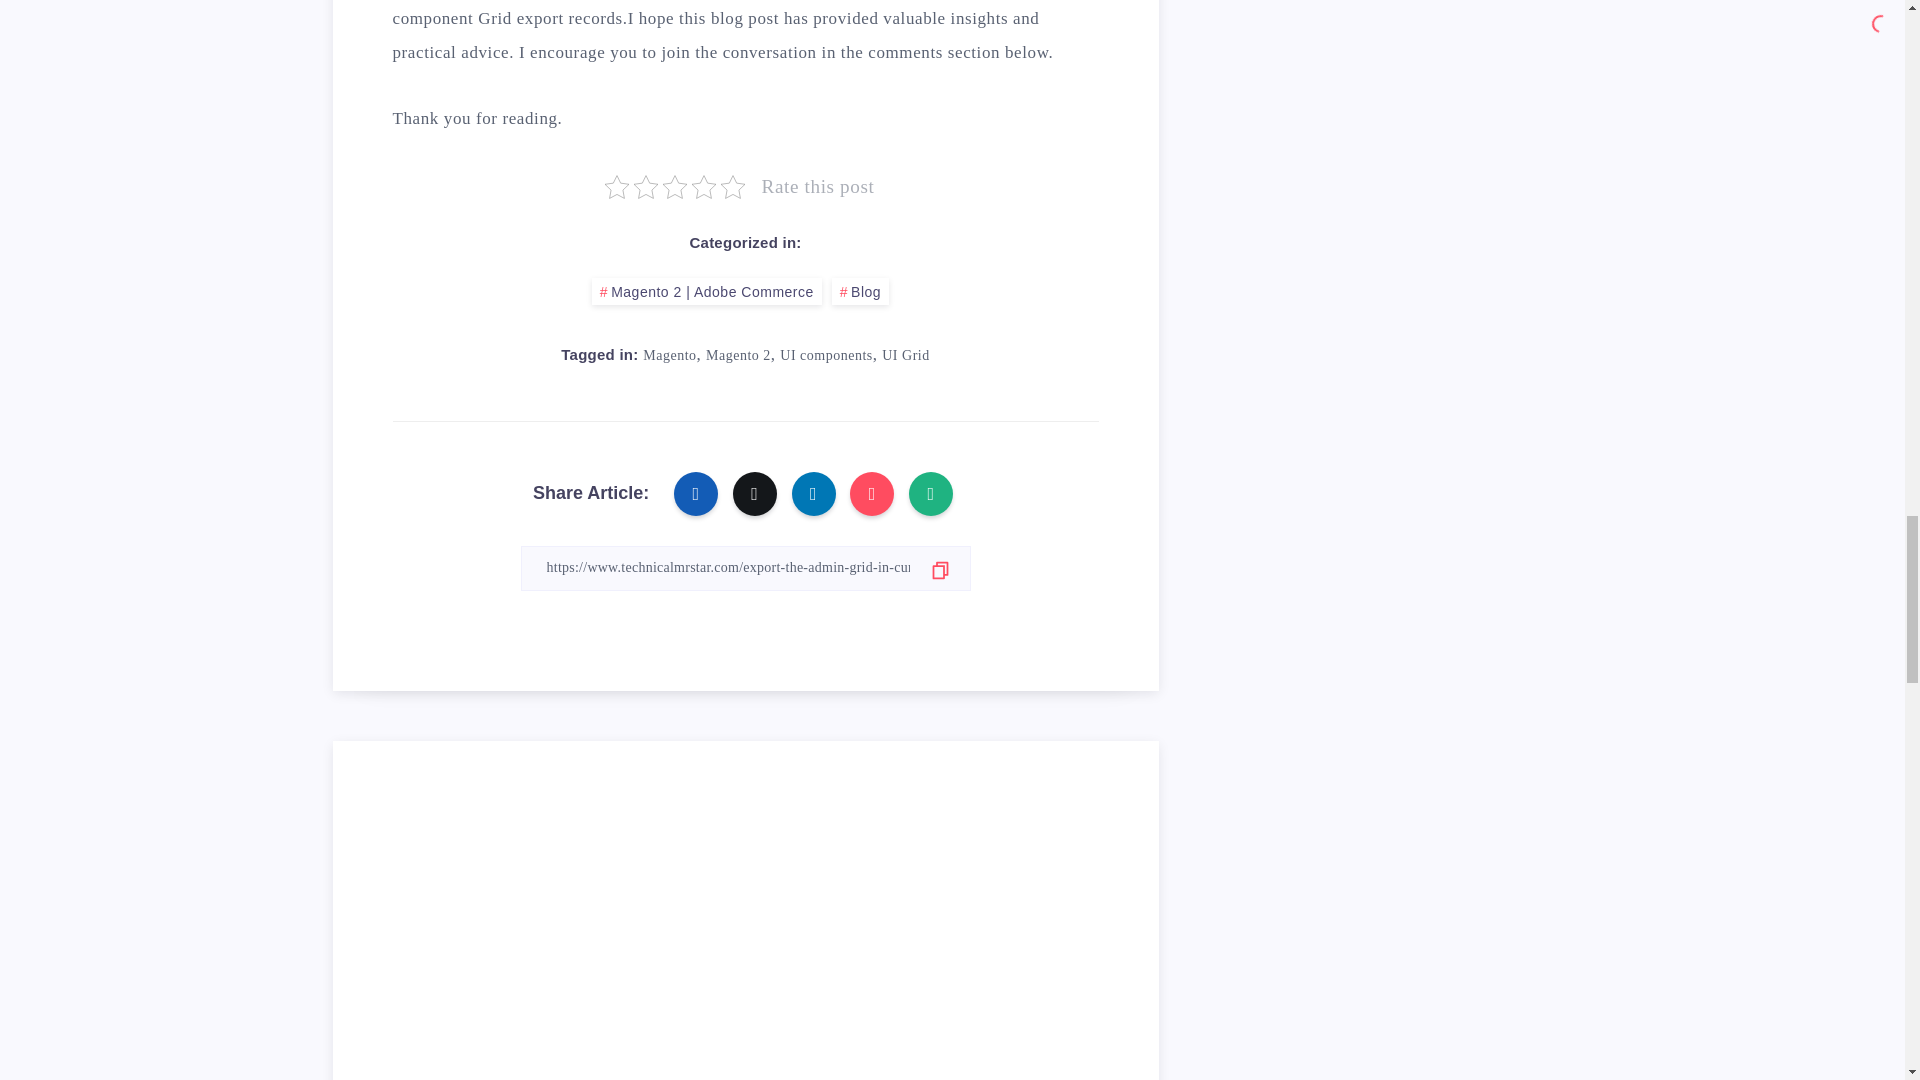 This screenshot has width=1920, height=1080. What do you see at coordinates (905, 354) in the screenshot?
I see `UI Grid` at bounding box center [905, 354].